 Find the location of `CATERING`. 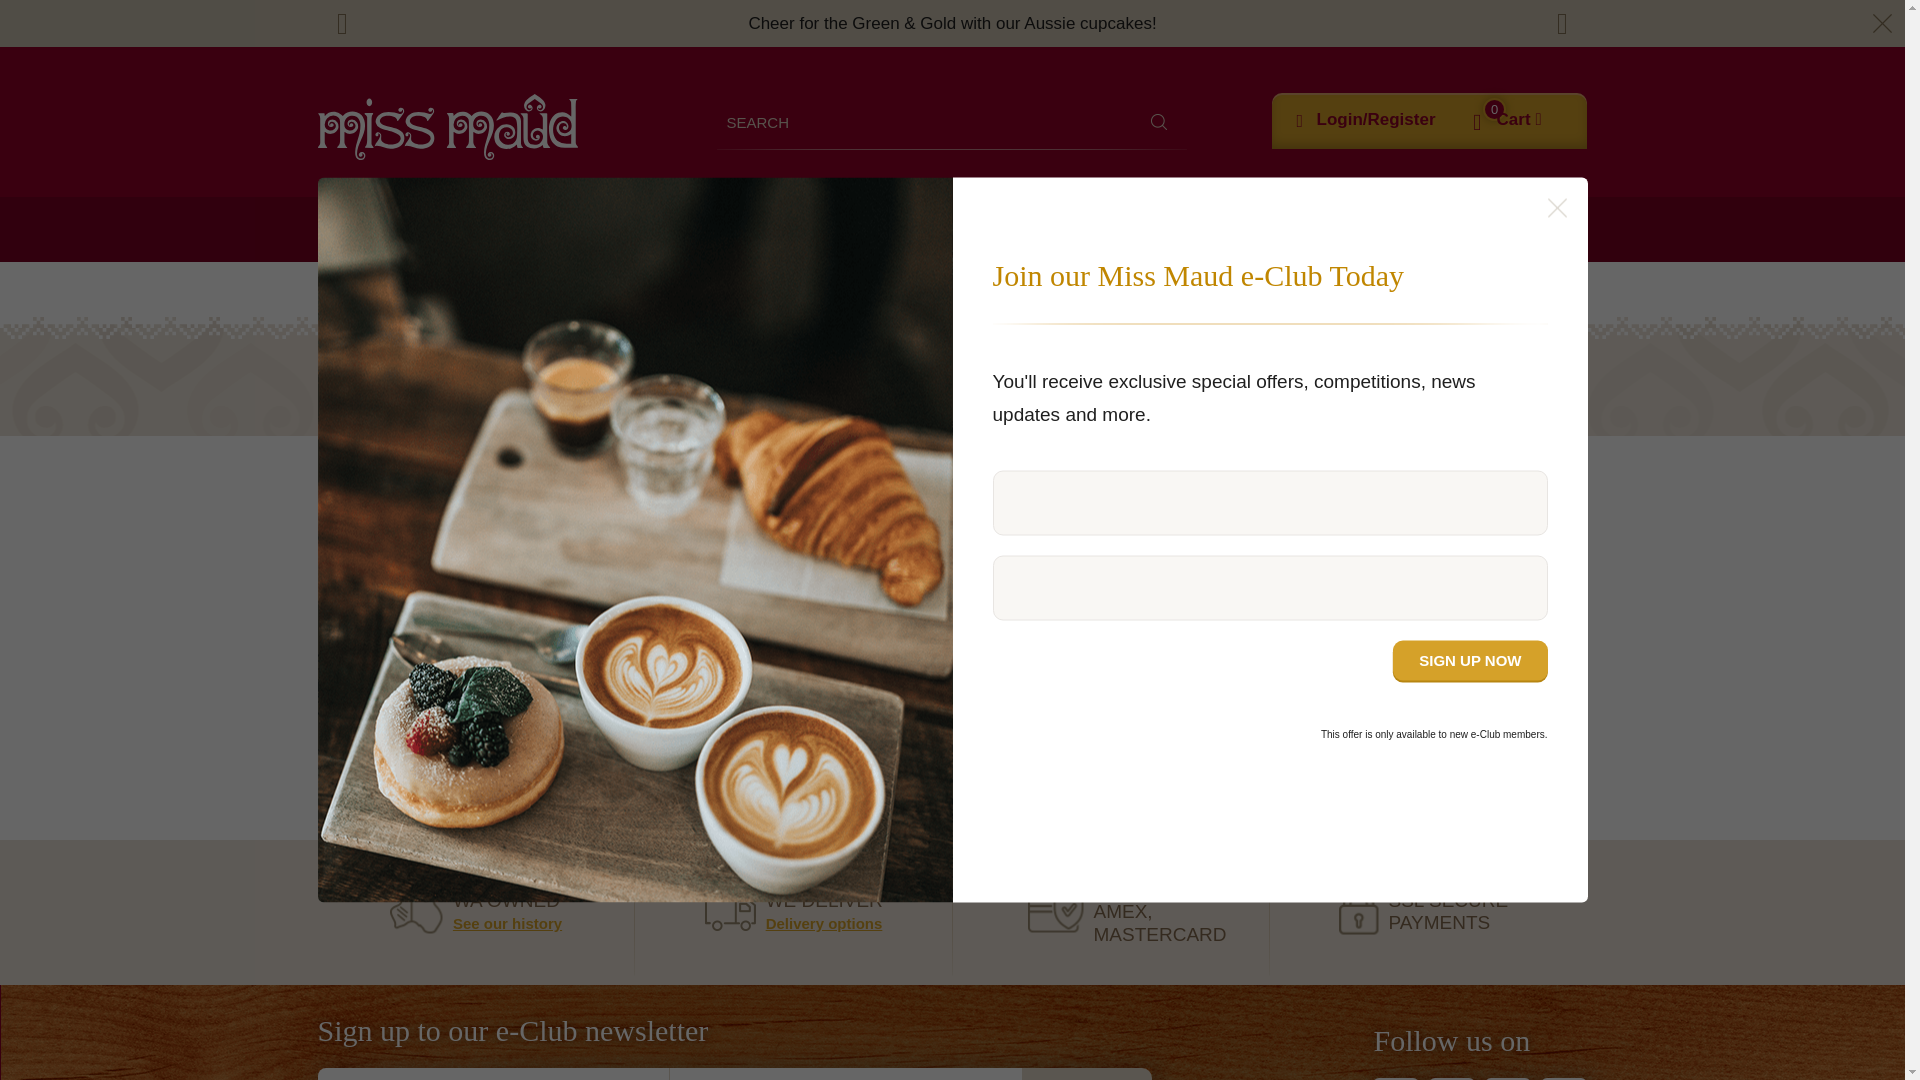

CATERING is located at coordinates (574, 229).